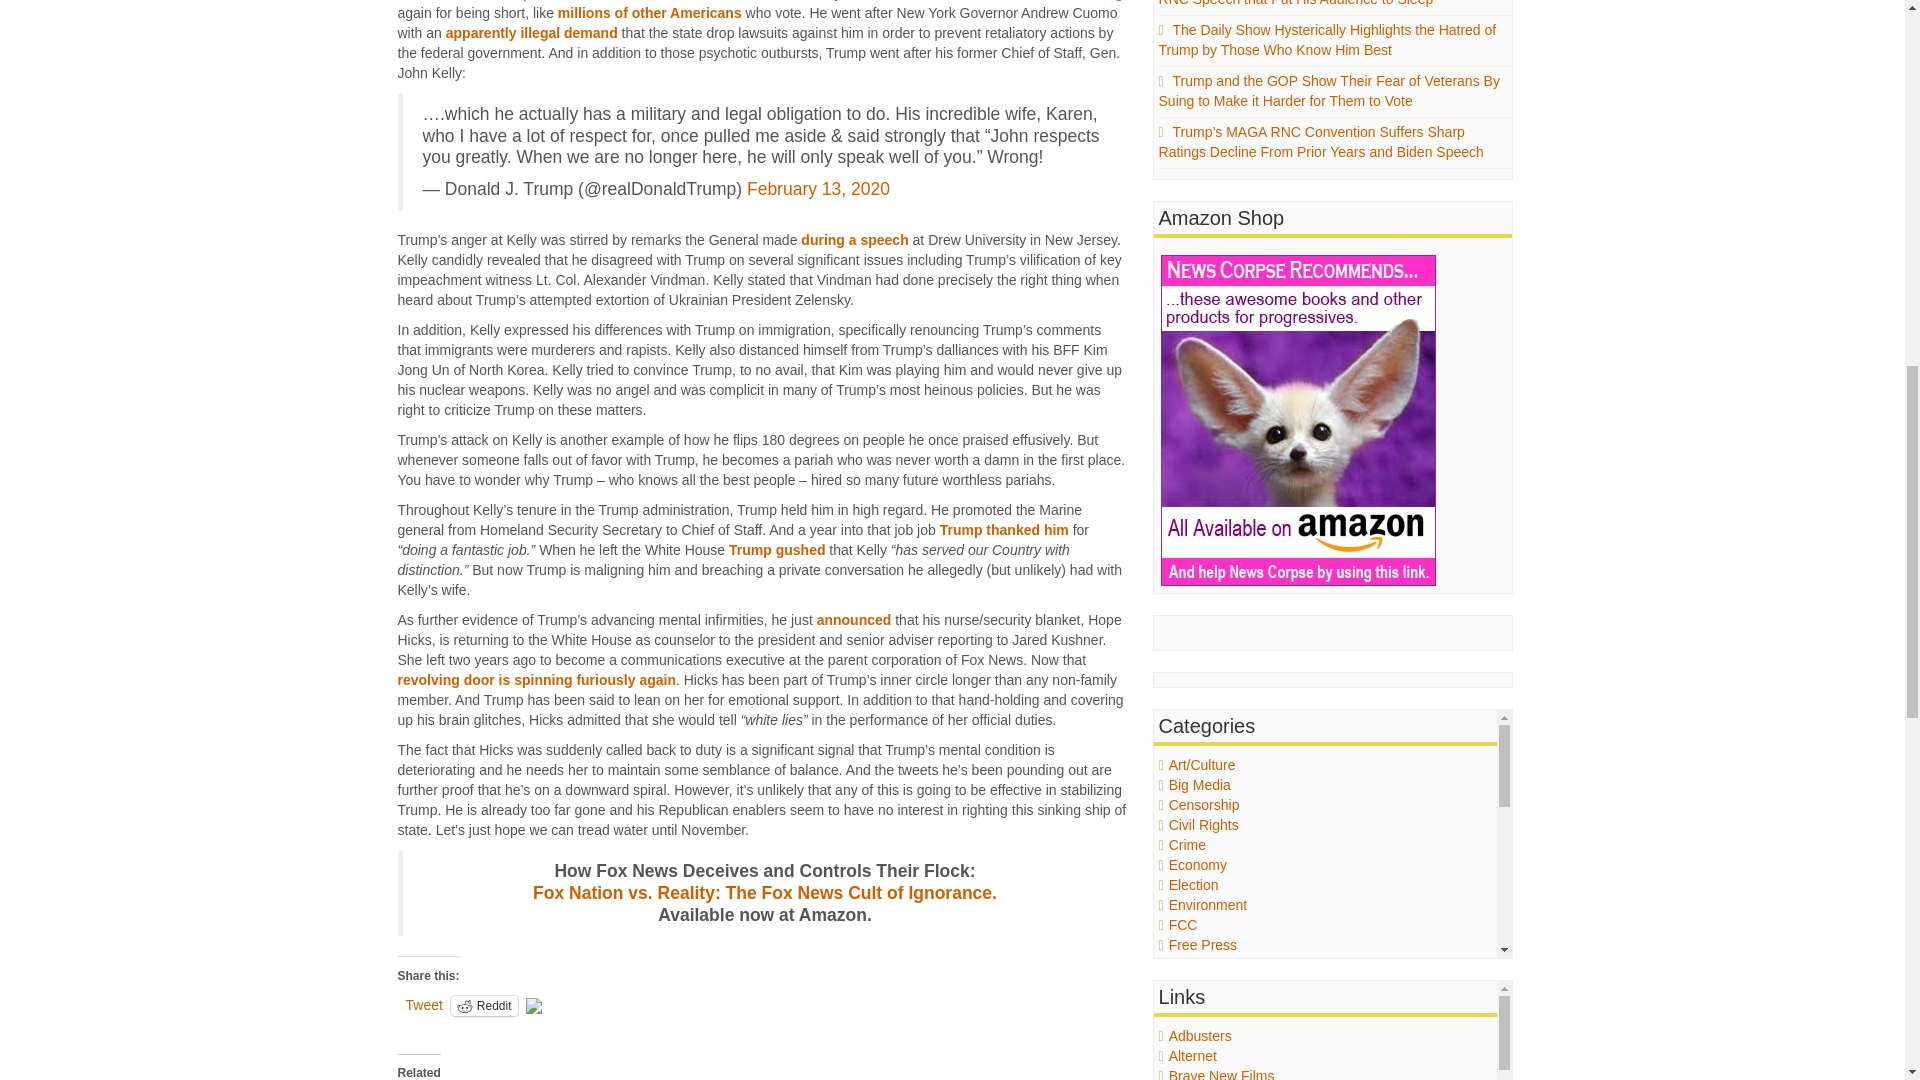  I want to click on revolving door is spinning furiously again, so click(536, 679).